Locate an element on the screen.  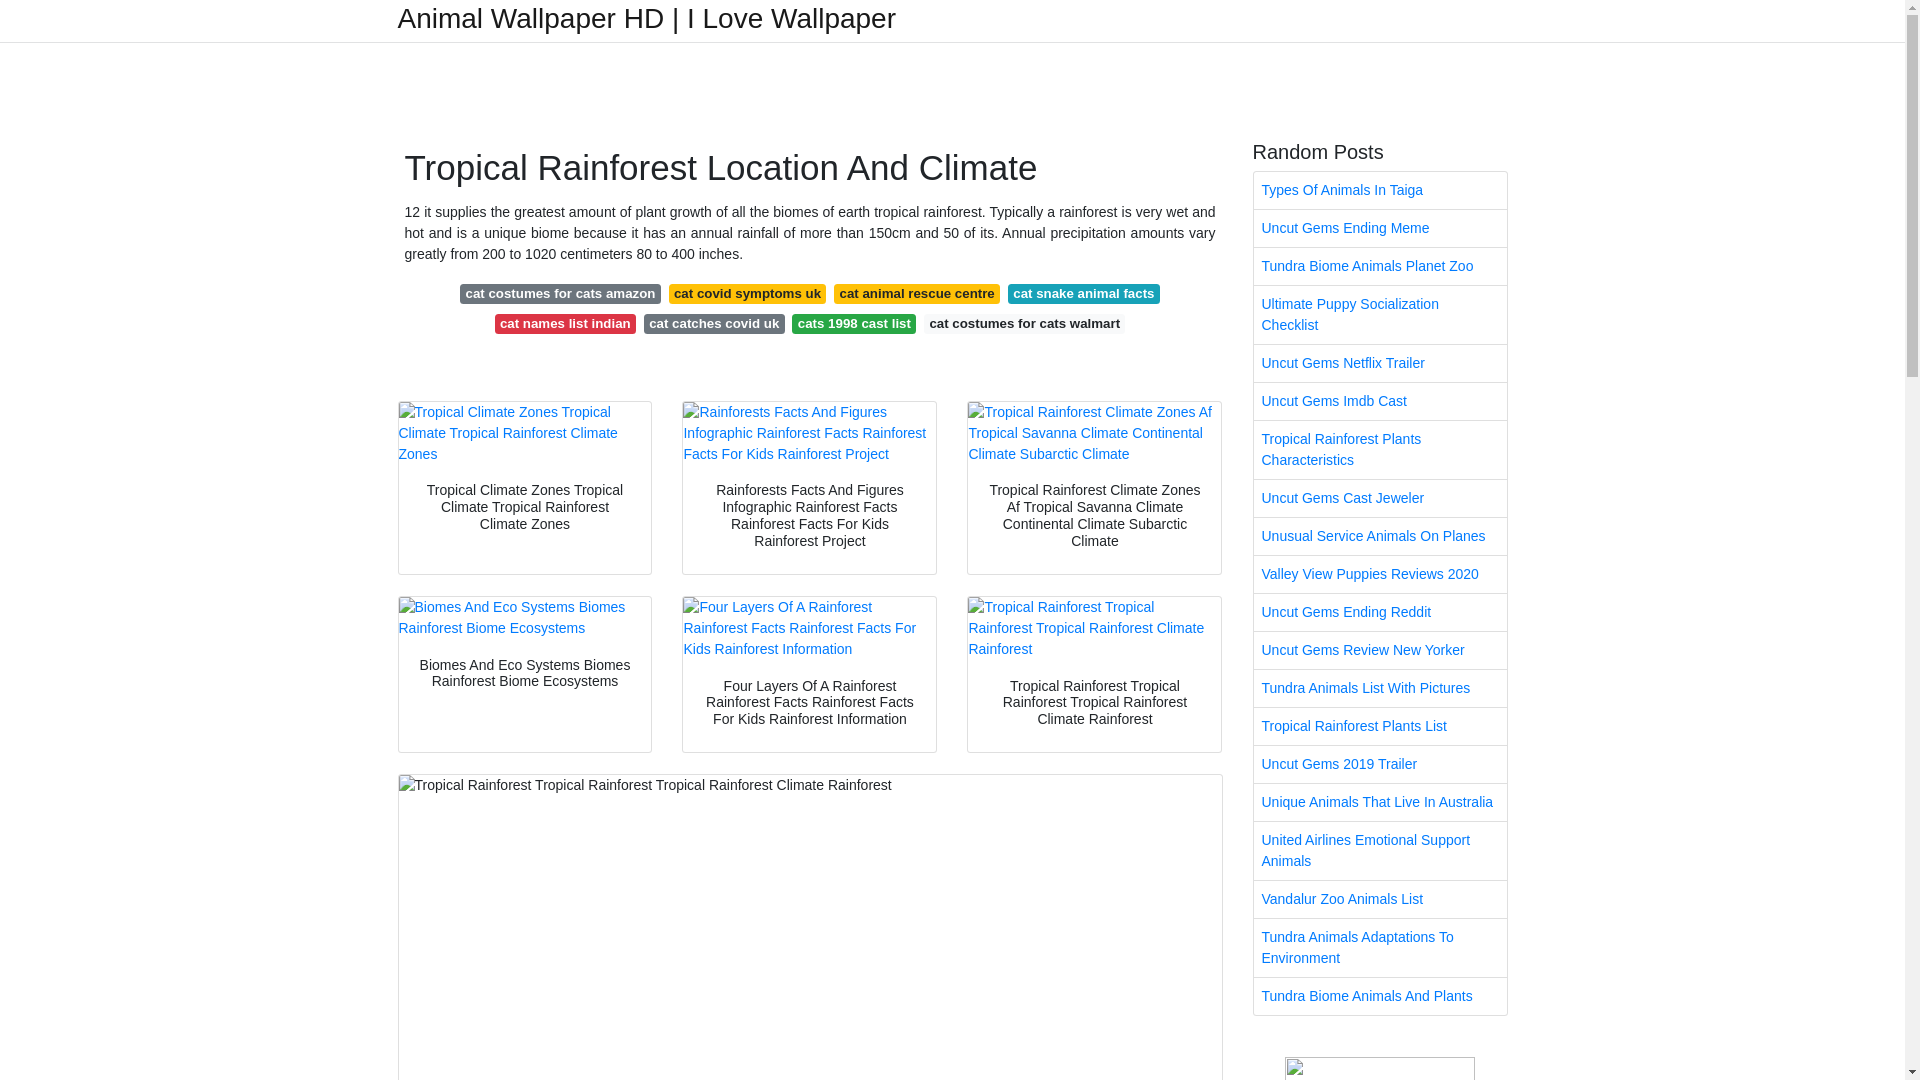
Ultimate Puppy Socialization Checklist is located at coordinates (1380, 315).